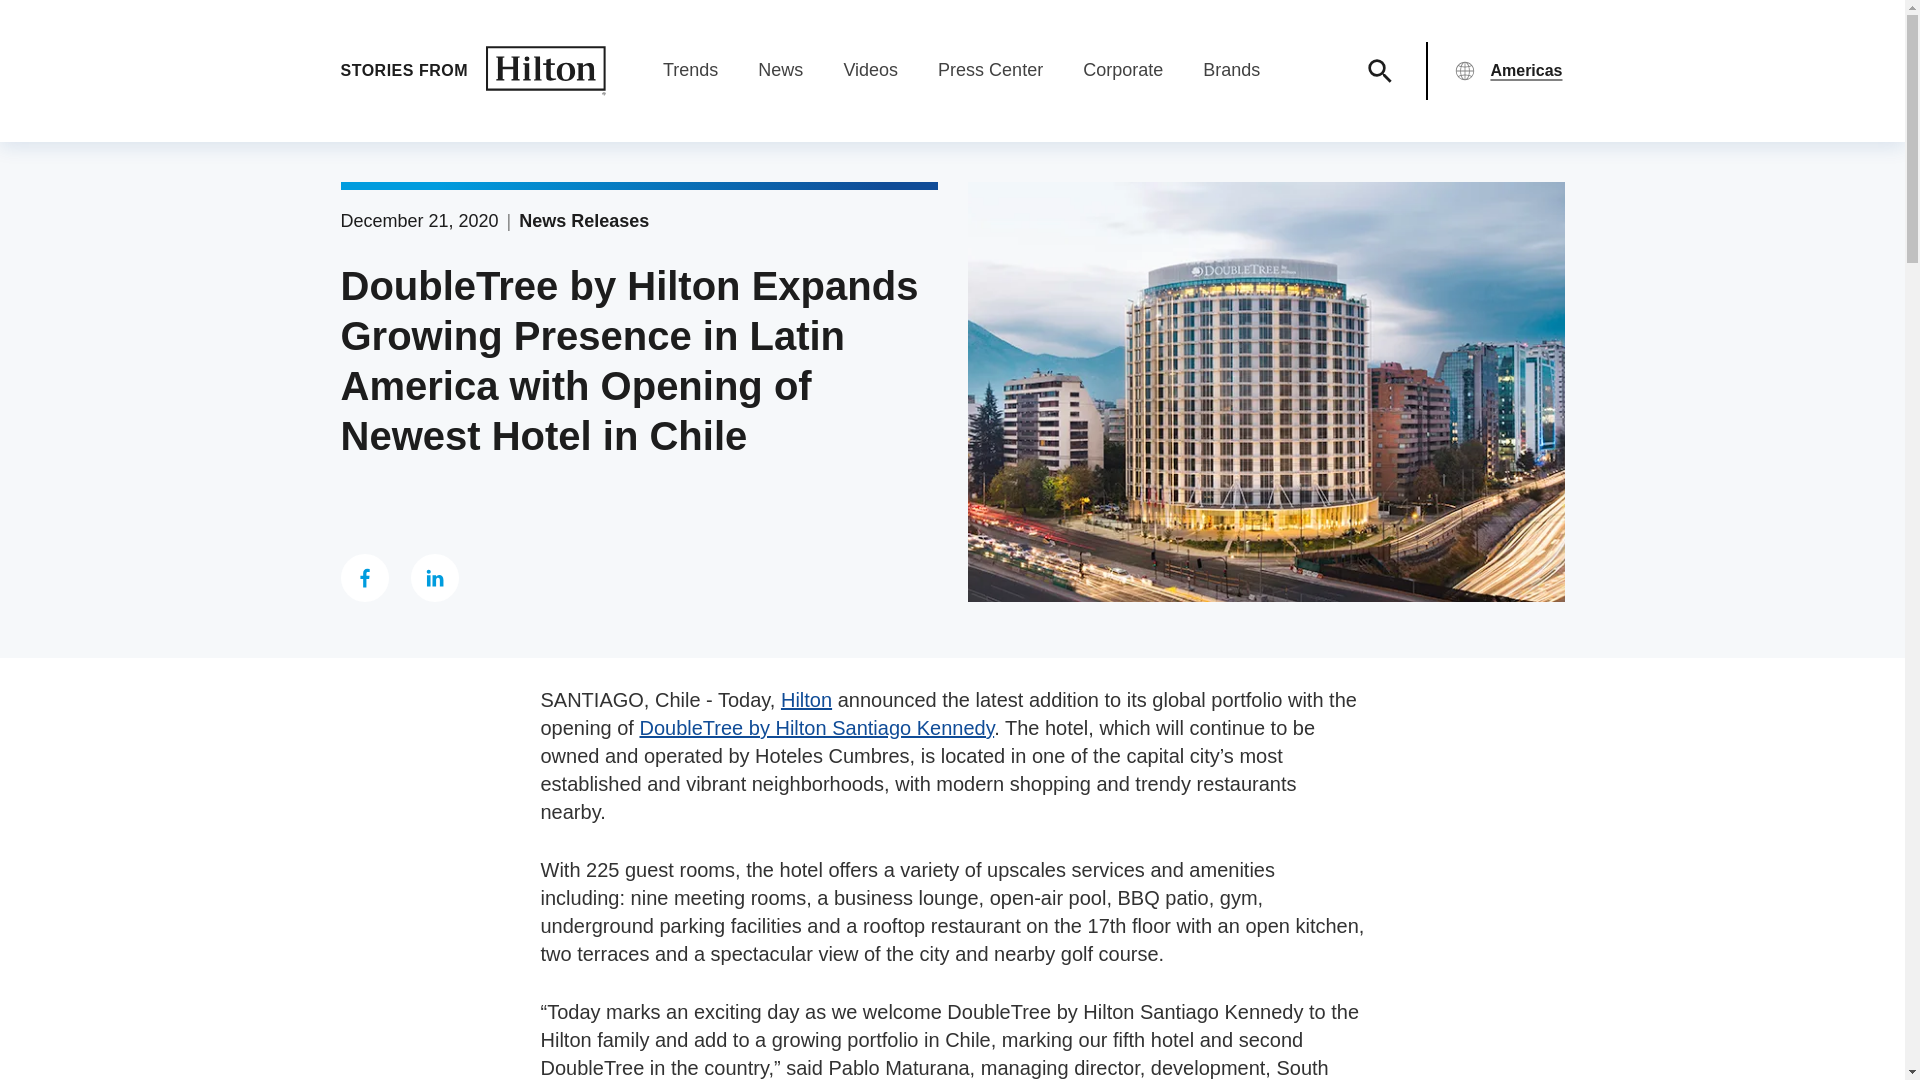 The width and height of the screenshot is (1920, 1080). What do you see at coordinates (472, 71) in the screenshot?
I see `Stories From Hilton` at bounding box center [472, 71].